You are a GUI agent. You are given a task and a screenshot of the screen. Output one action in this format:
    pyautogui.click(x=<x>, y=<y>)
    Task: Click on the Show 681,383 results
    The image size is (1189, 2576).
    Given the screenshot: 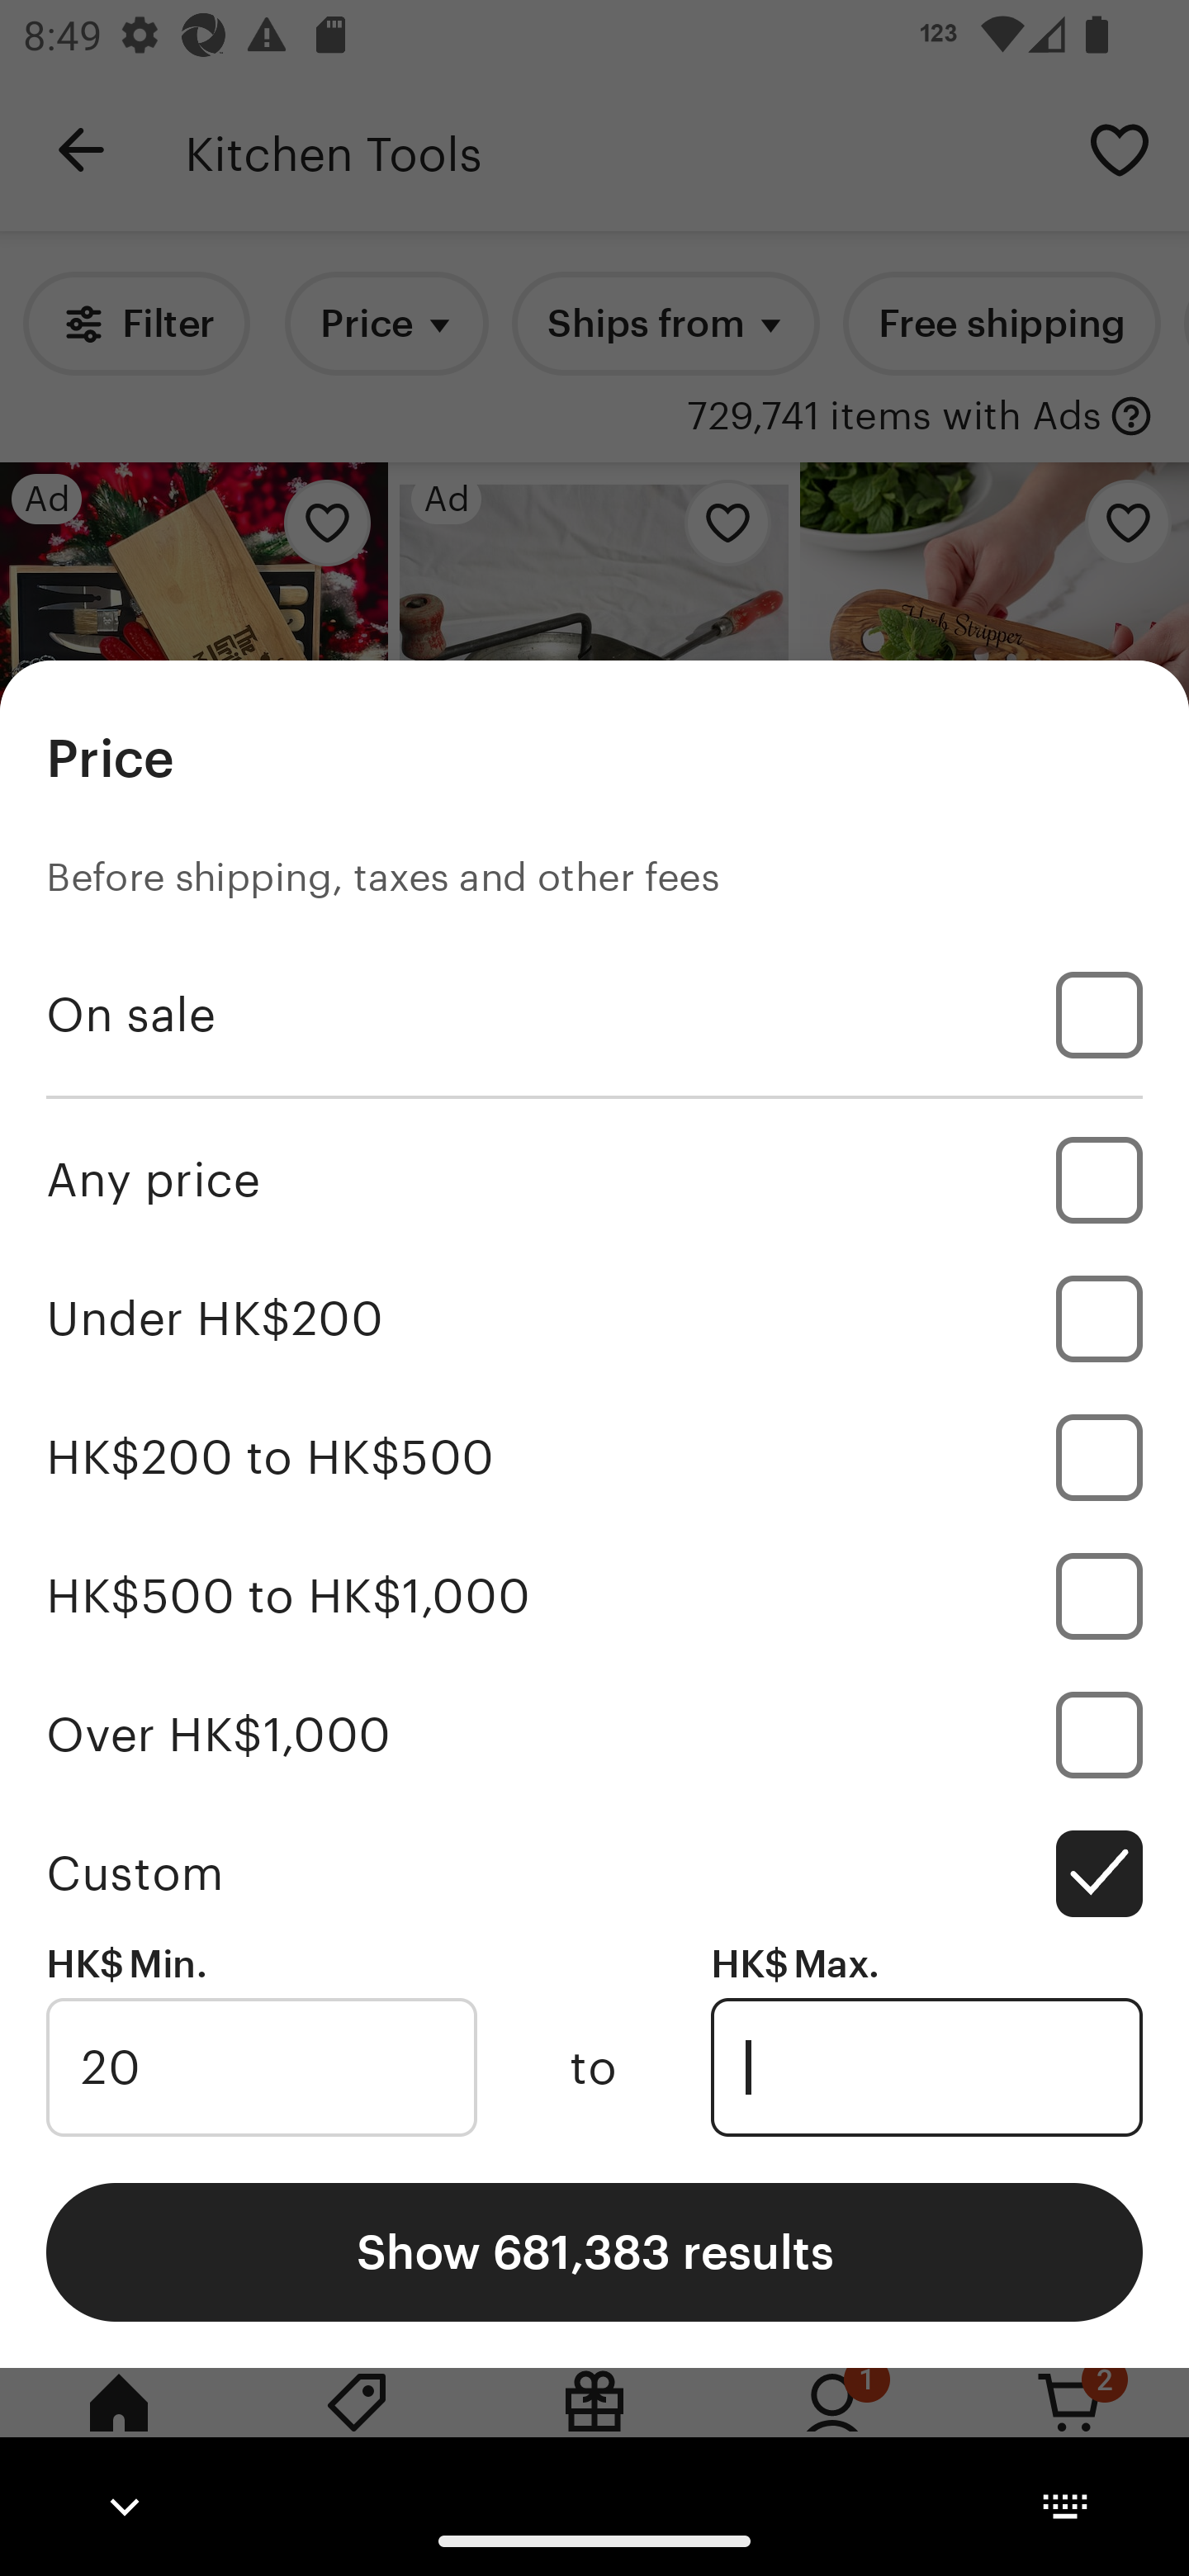 What is the action you would take?
    pyautogui.click(x=594, y=2251)
    